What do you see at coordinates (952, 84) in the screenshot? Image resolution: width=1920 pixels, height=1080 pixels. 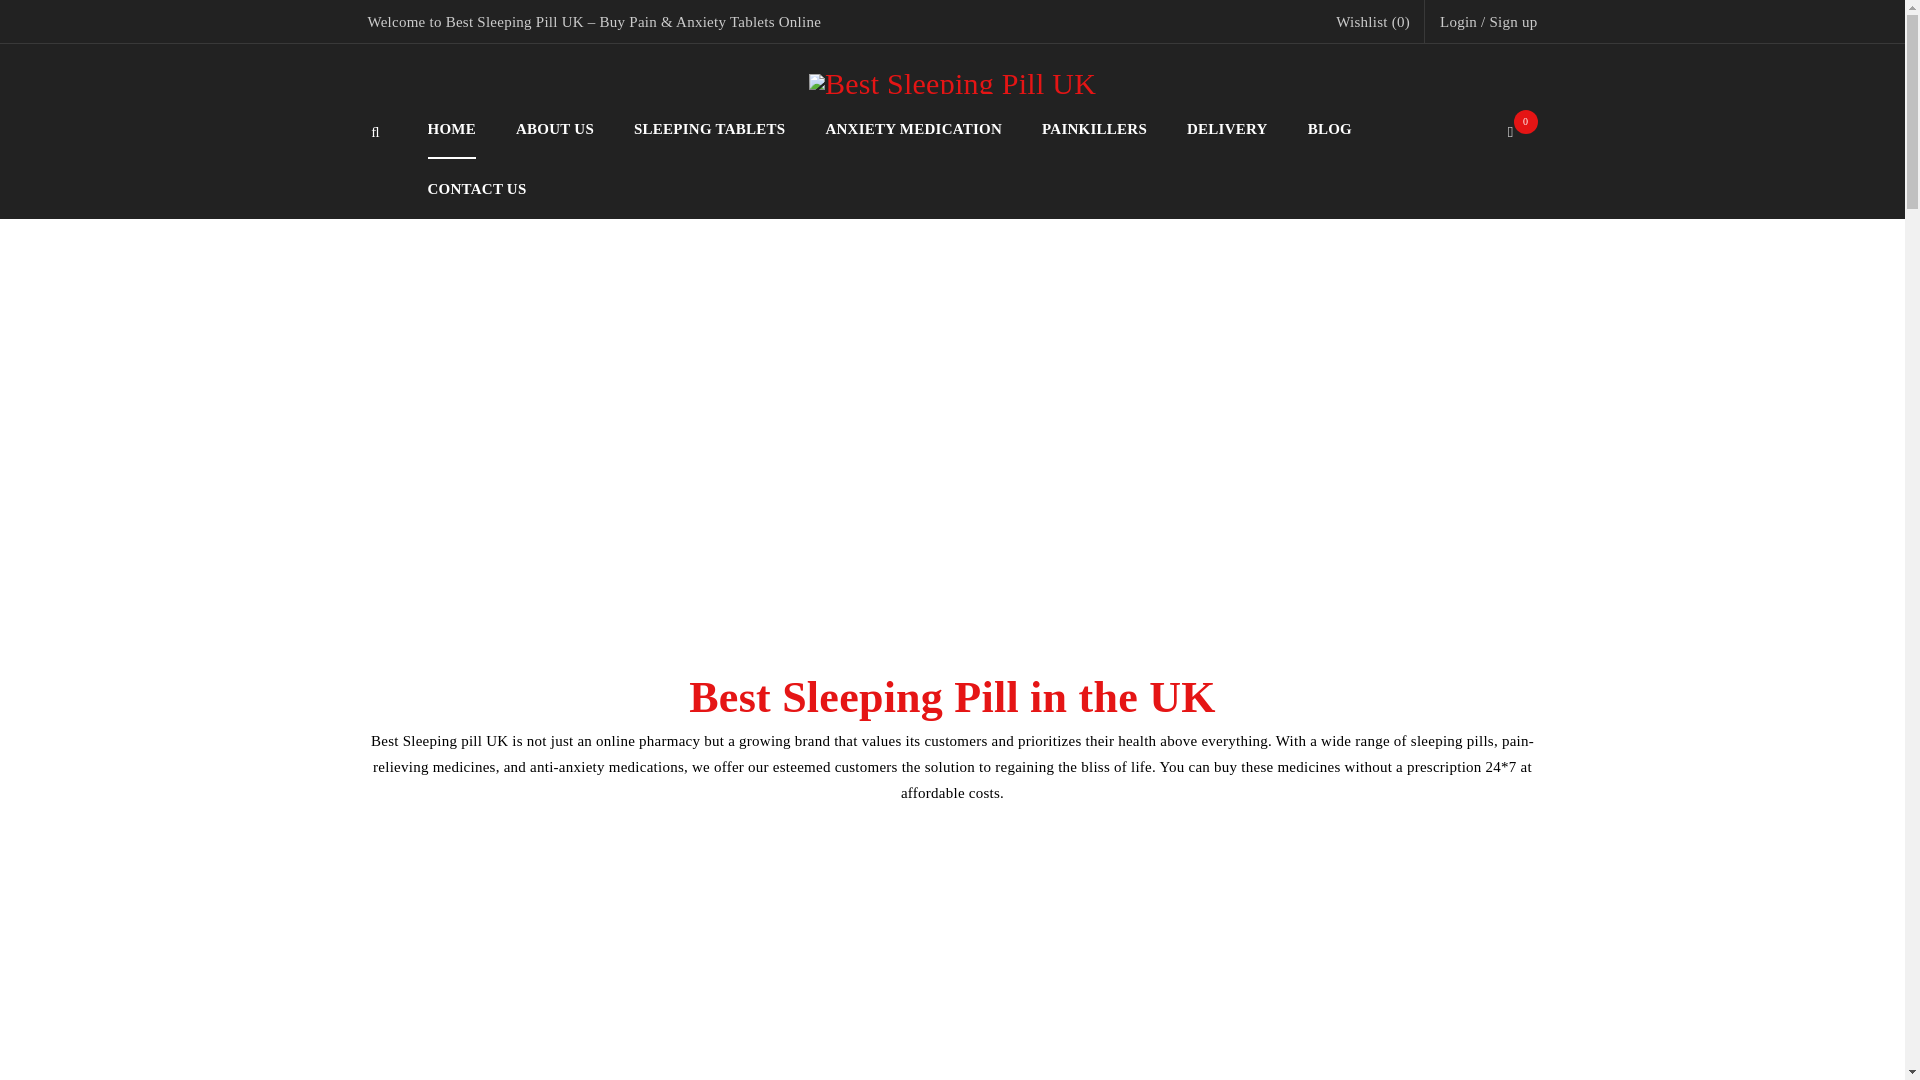 I see `Best Sleeping Pill UK` at bounding box center [952, 84].